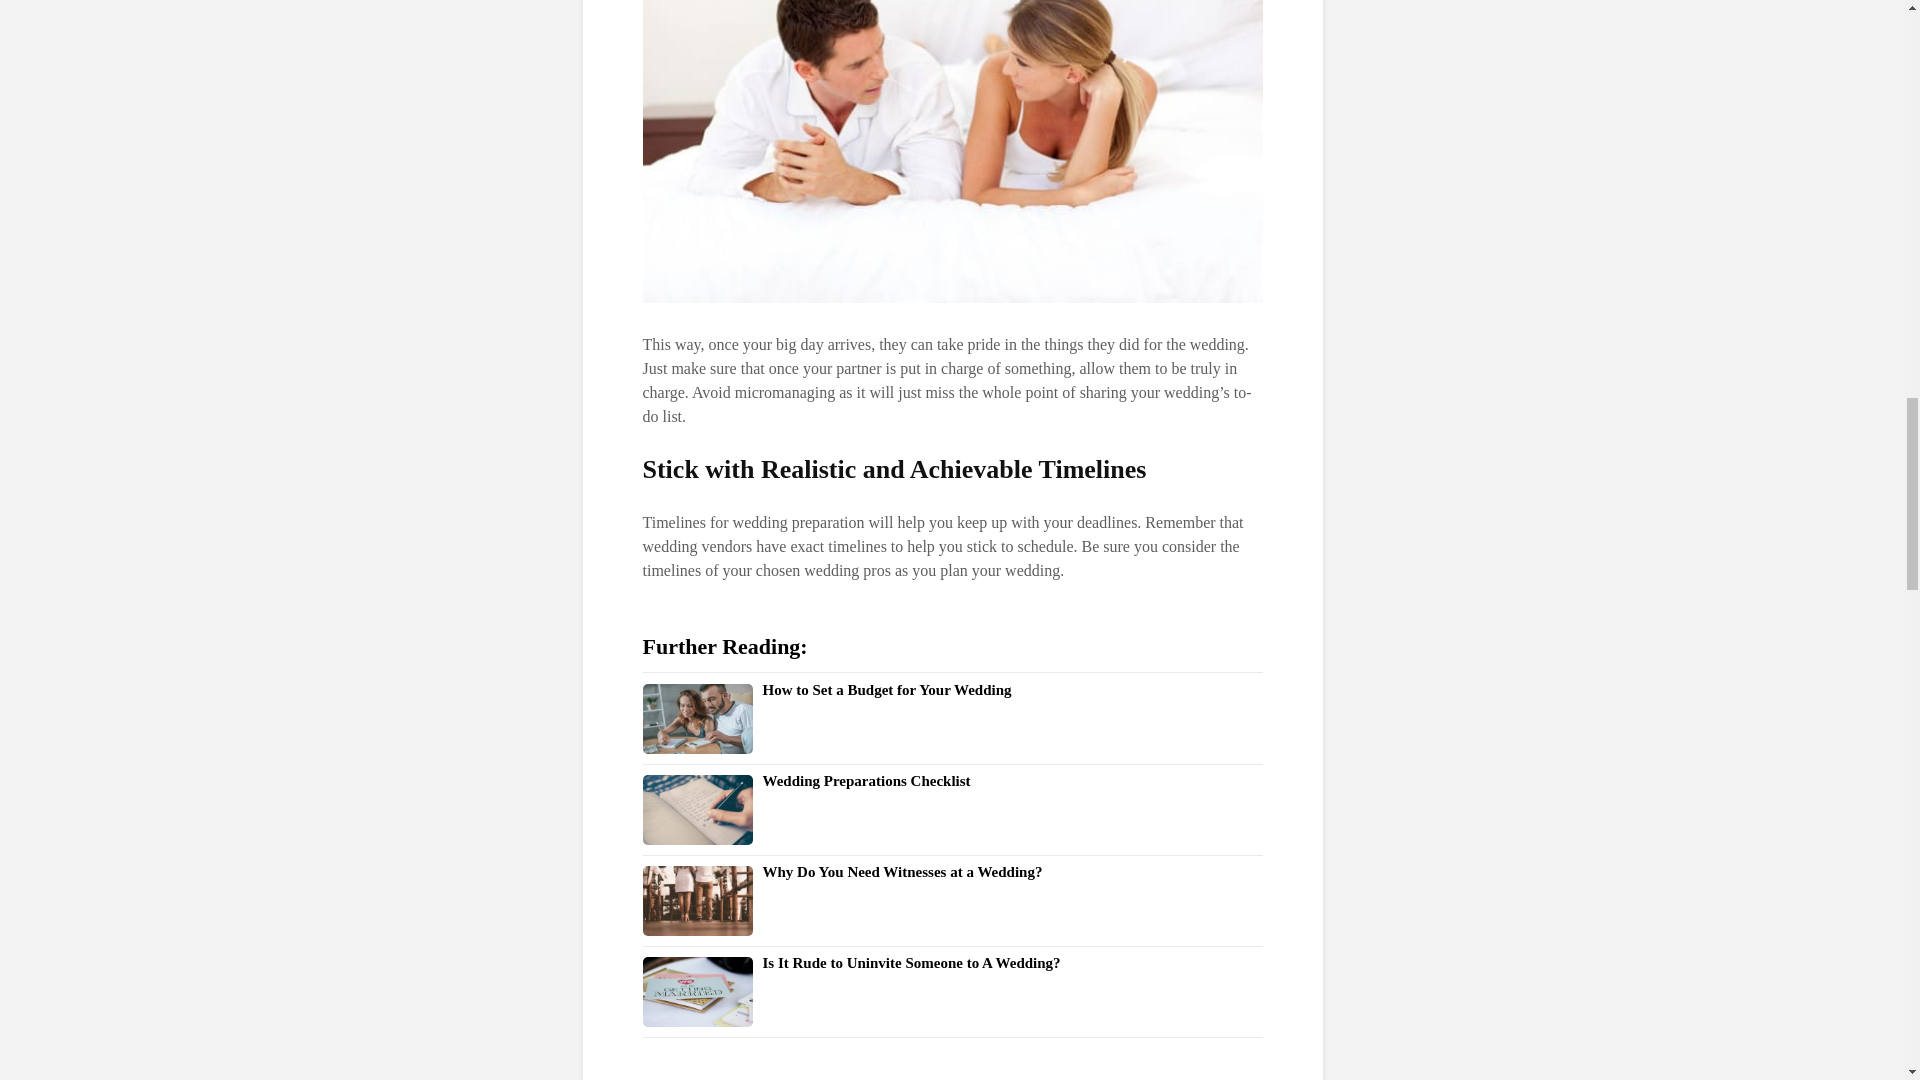  I want to click on How to Set a Budget for Your Wedding, so click(886, 689).